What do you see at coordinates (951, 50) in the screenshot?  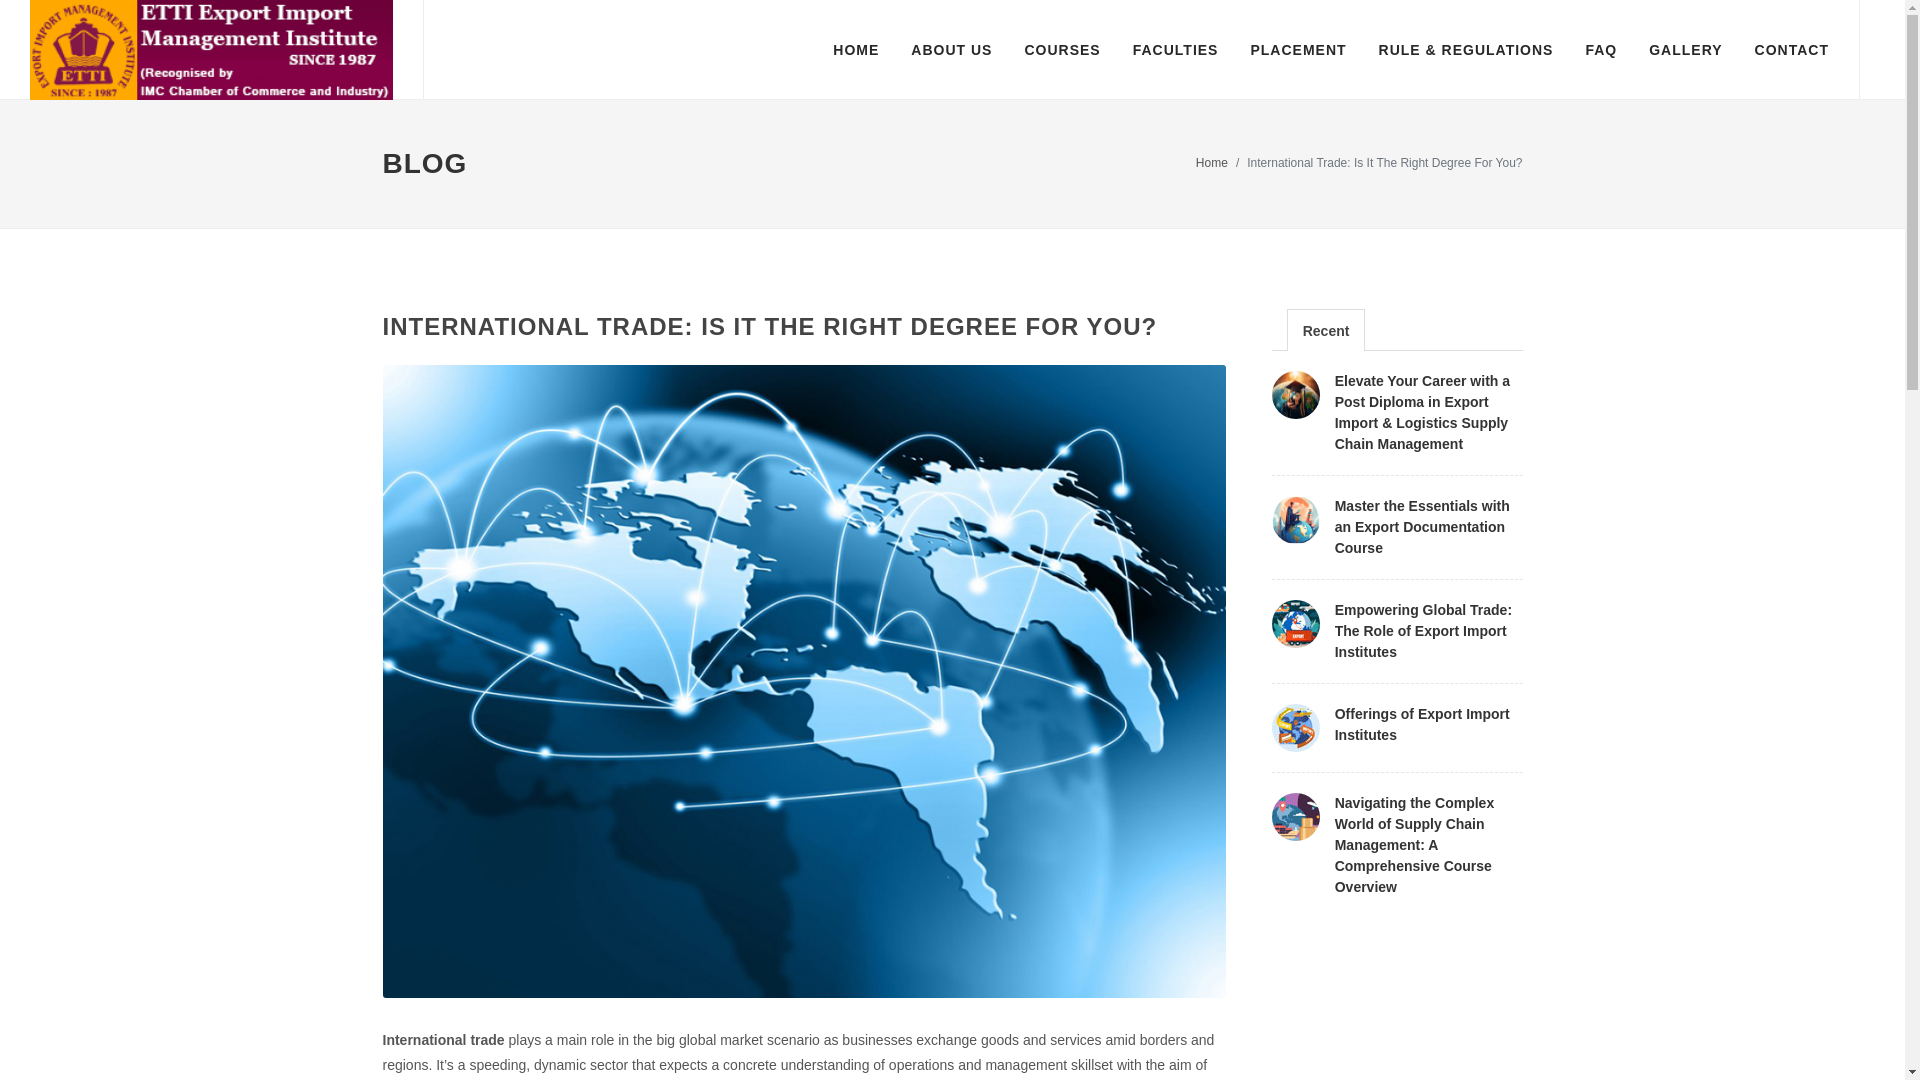 I see `ABOUT US` at bounding box center [951, 50].